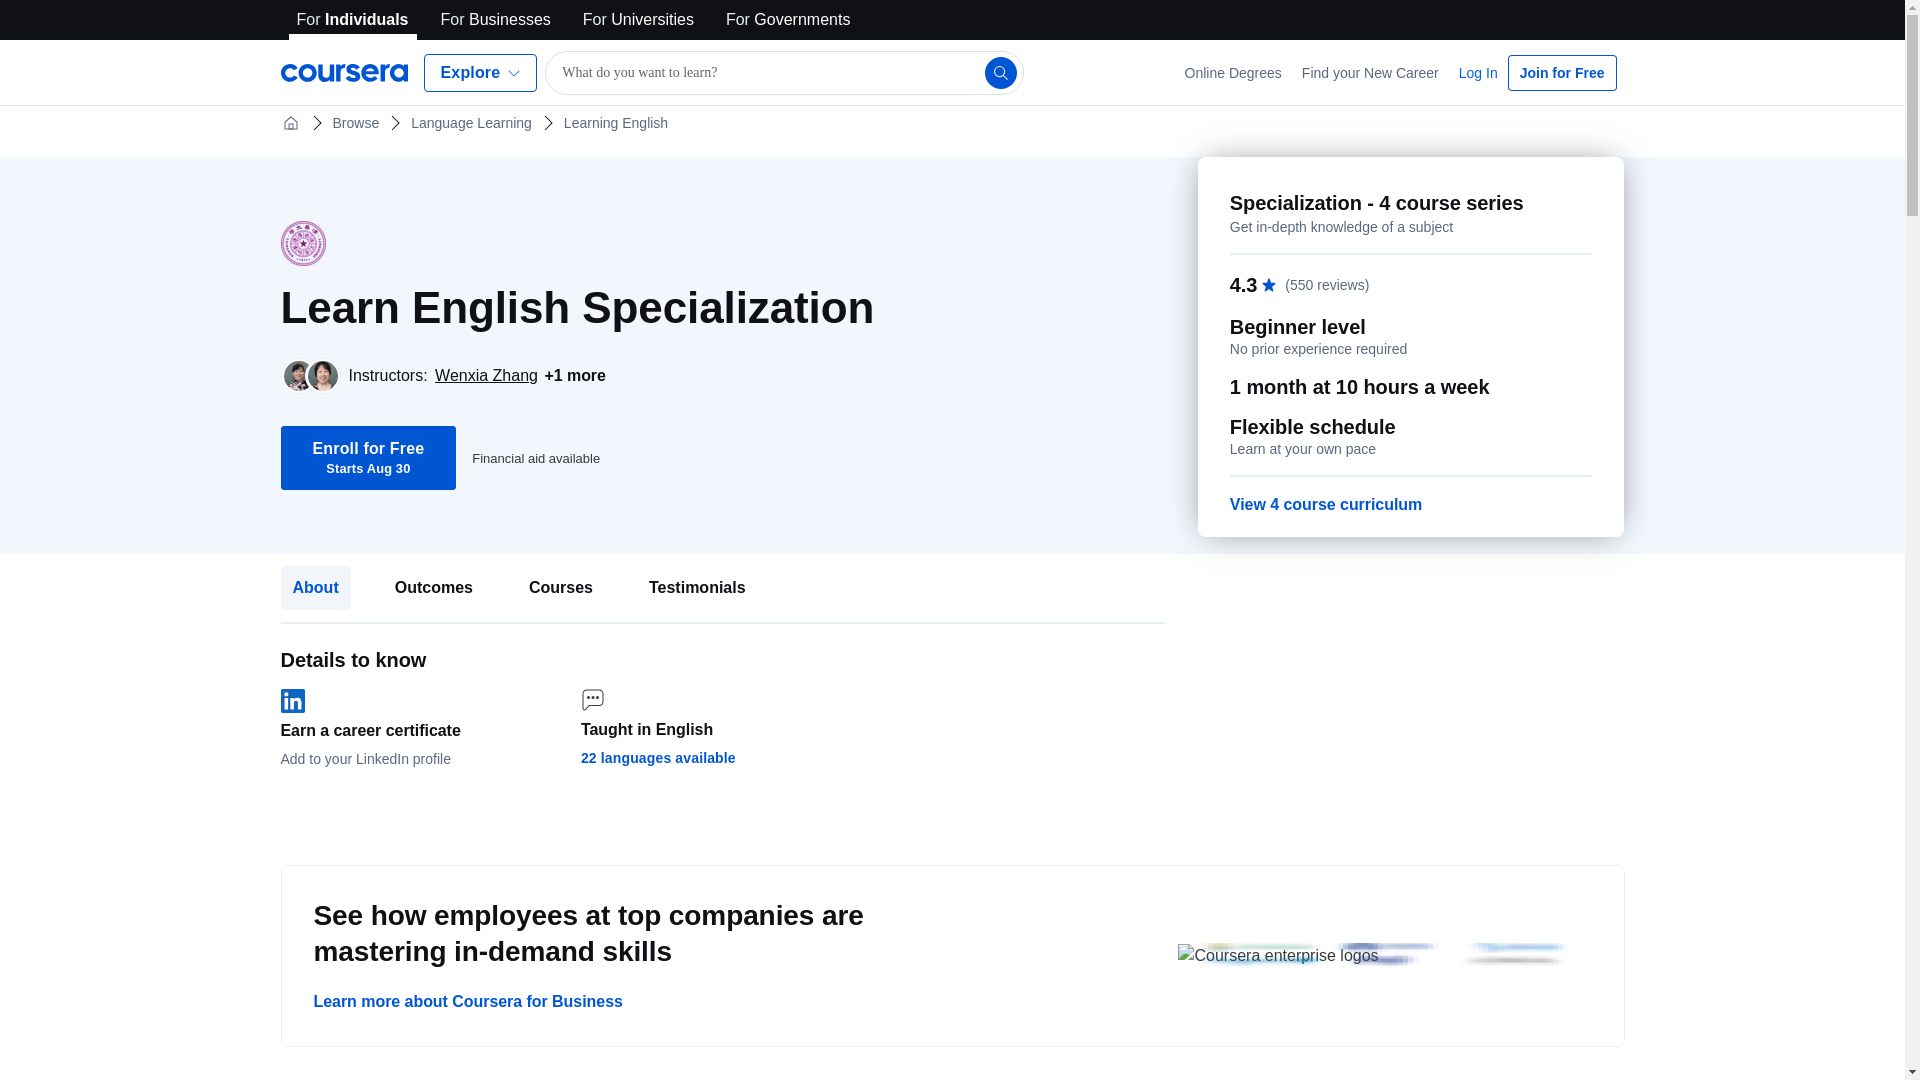 The width and height of the screenshot is (1920, 1080). Describe the element at coordinates (314, 588) in the screenshot. I see `About` at that location.